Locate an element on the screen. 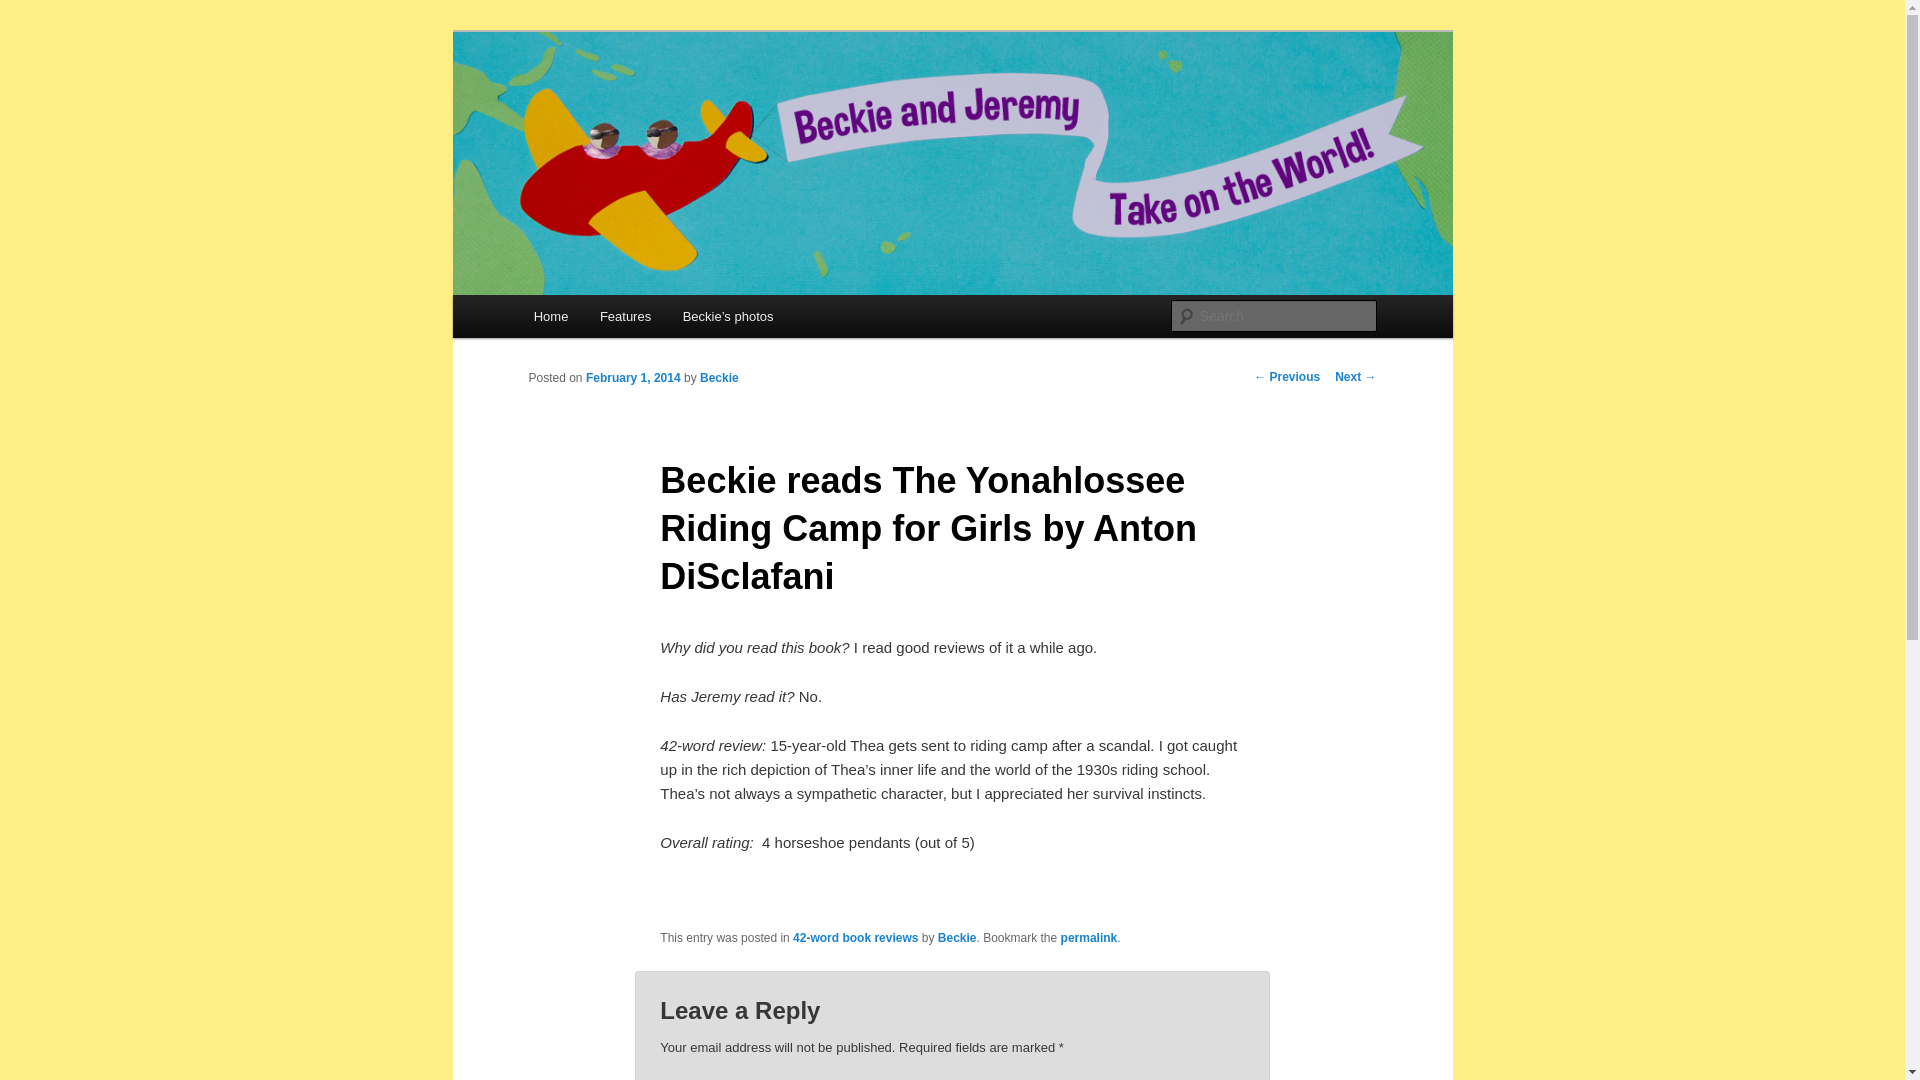 The height and width of the screenshot is (1080, 1920). Features is located at coordinates (624, 316).